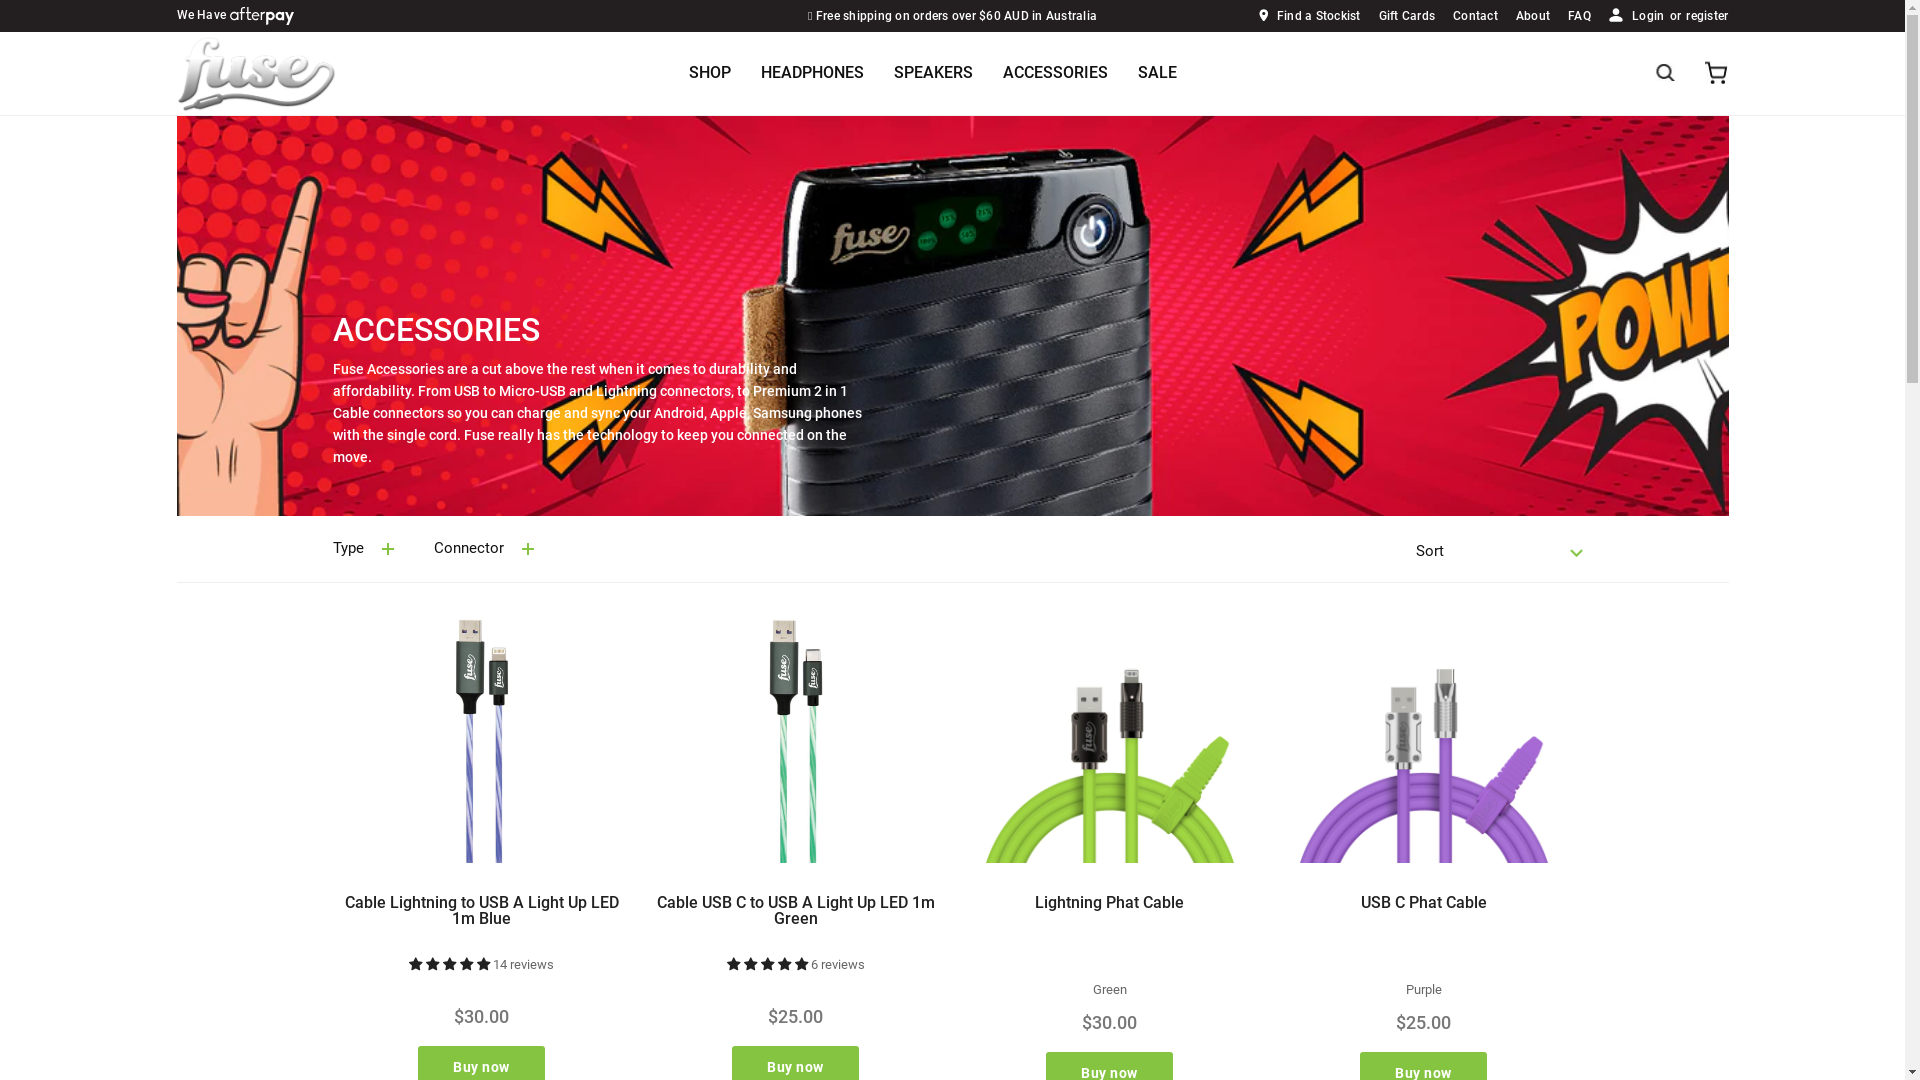  Describe the element at coordinates (1580, 15) in the screenshot. I see `FAQ` at that location.